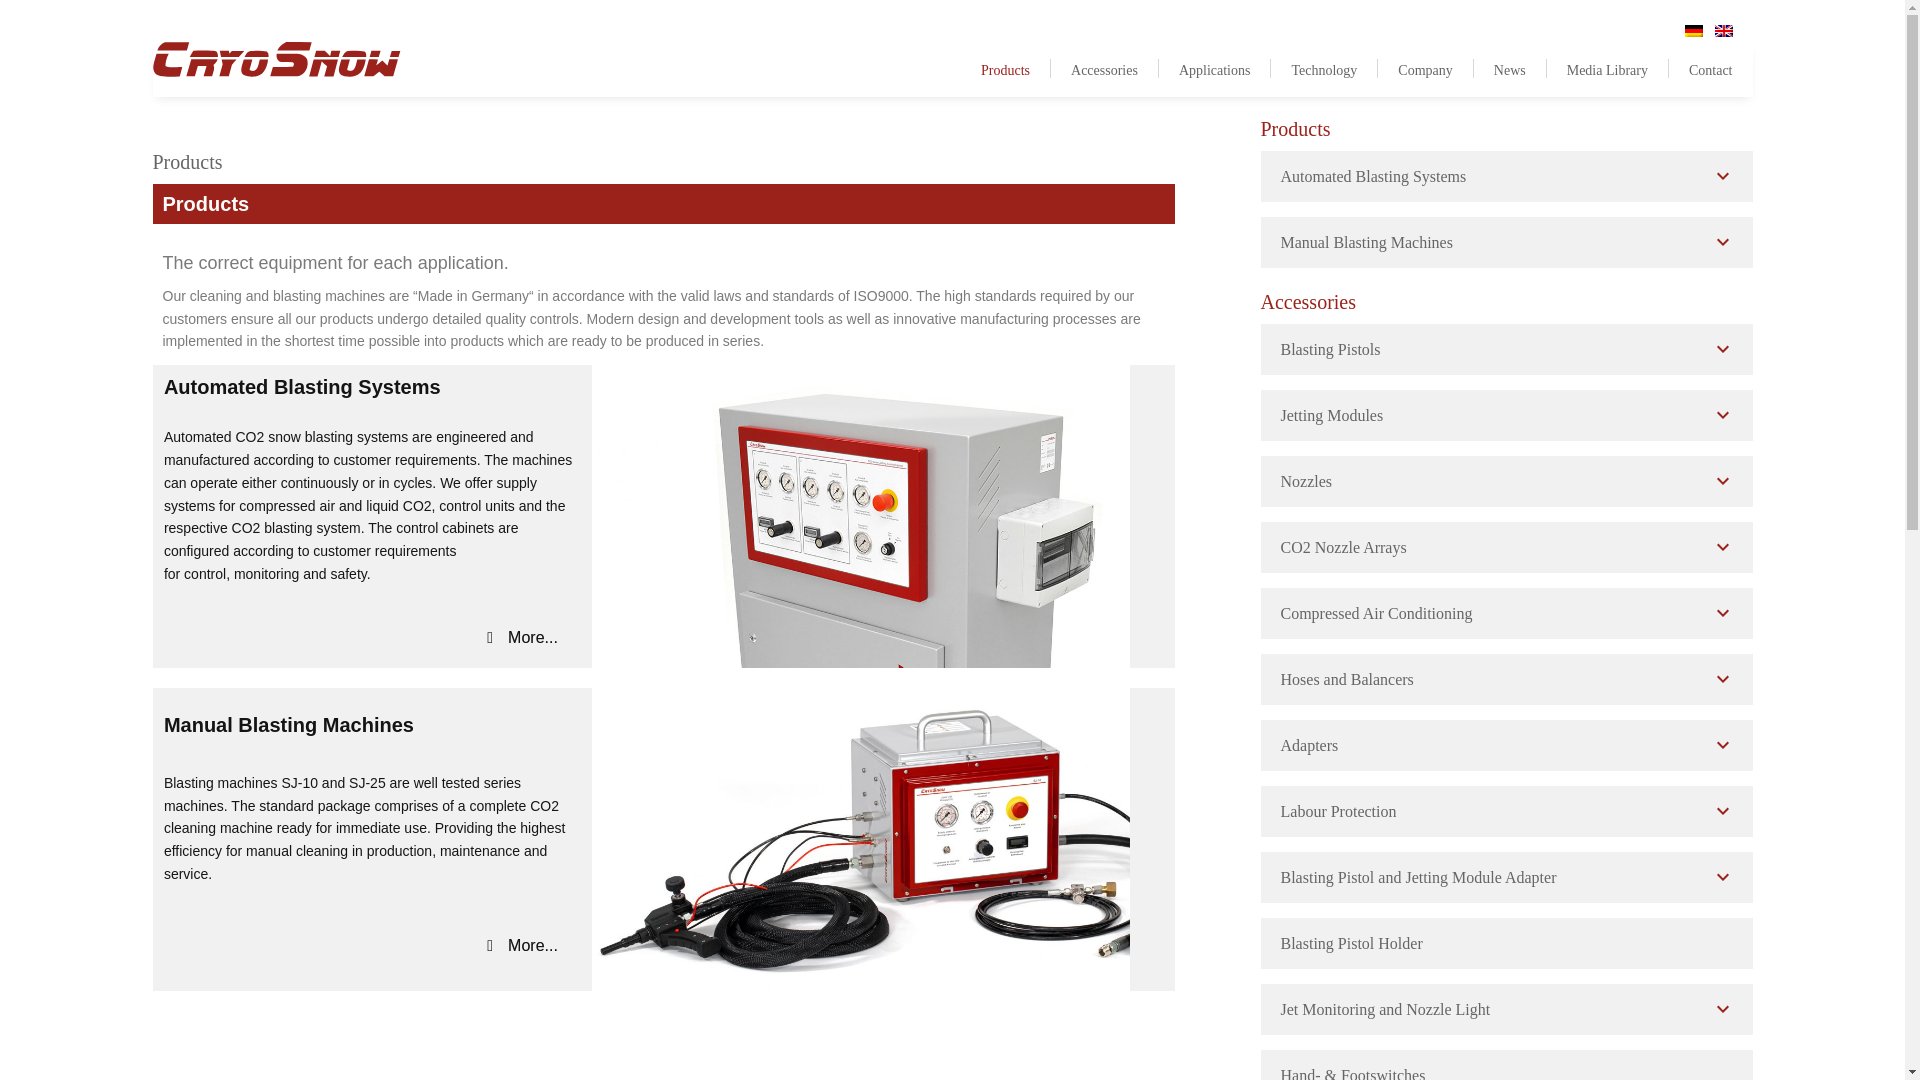 The width and height of the screenshot is (1920, 1080). Describe the element at coordinates (276, 64) in the screenshot. I see `CryoSnow GmbH` at that location.